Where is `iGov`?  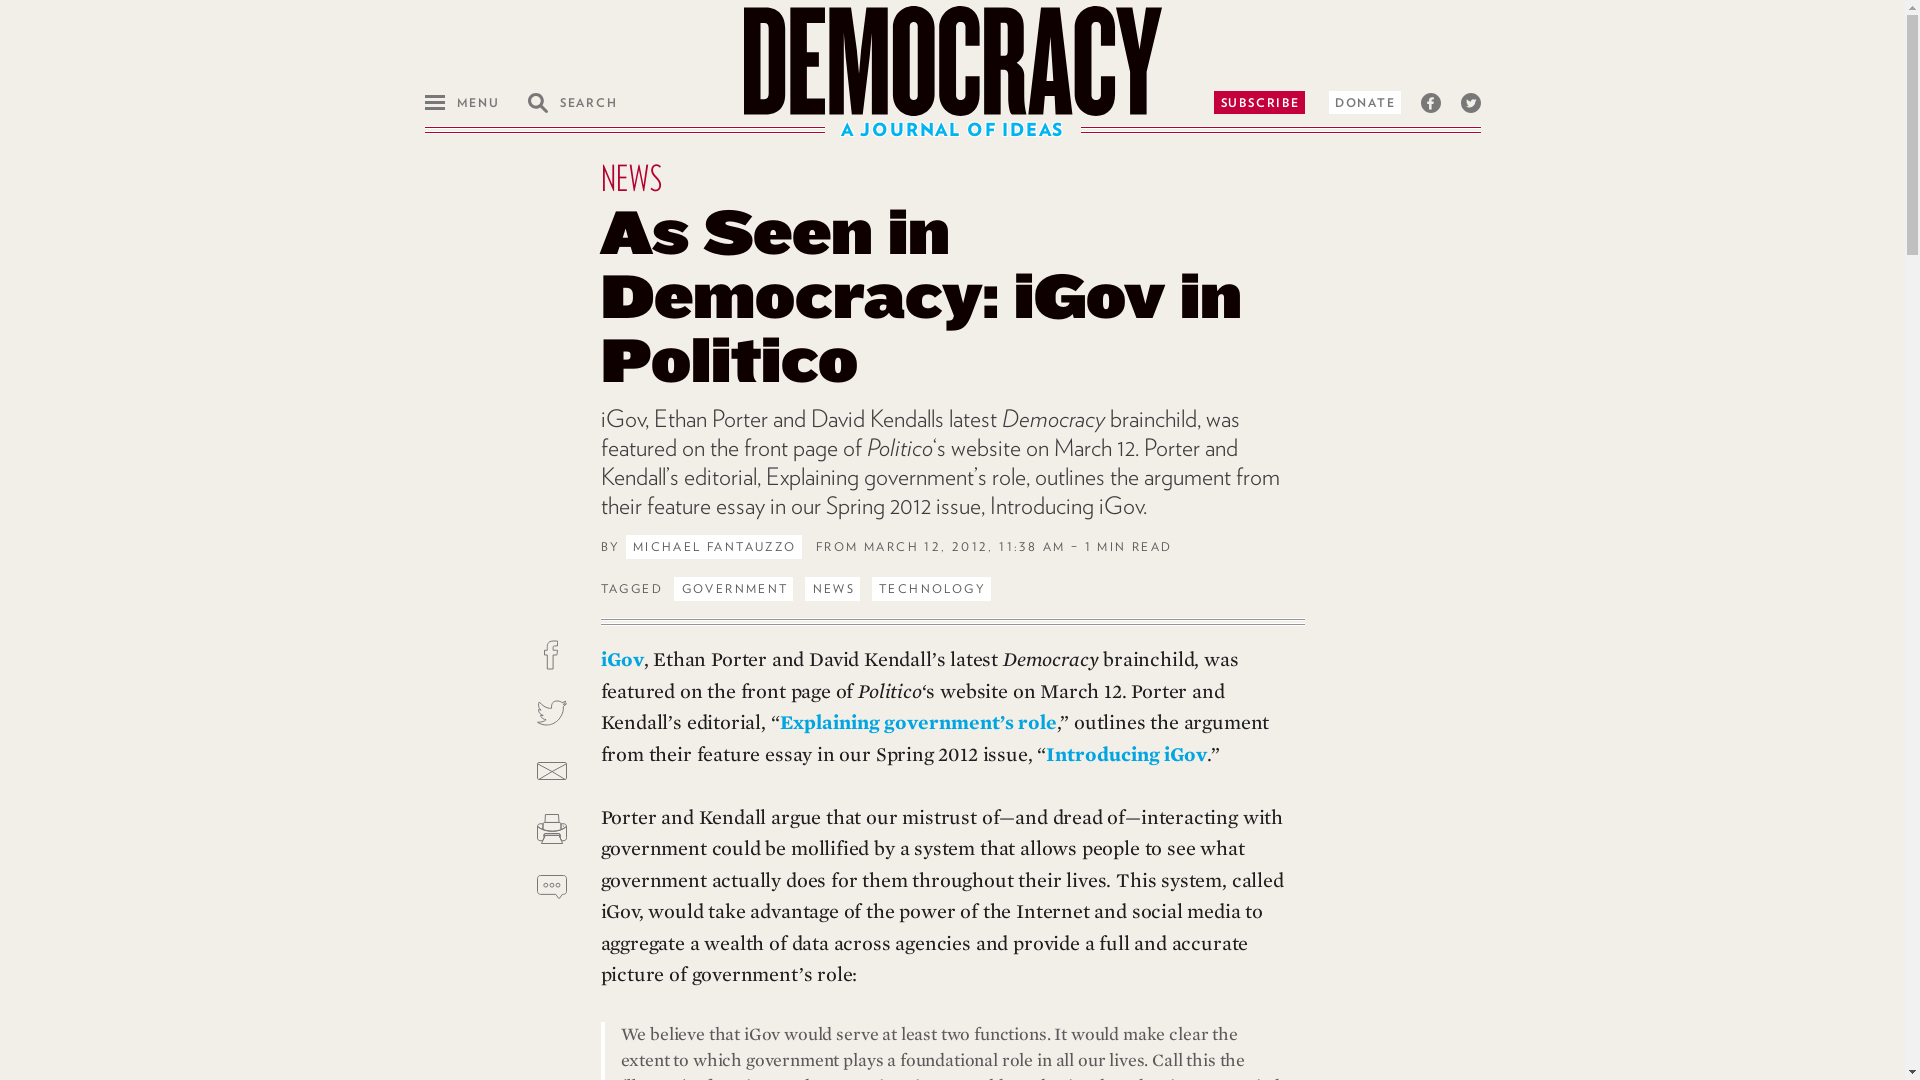
iGov is located at coordinates (621, 420).